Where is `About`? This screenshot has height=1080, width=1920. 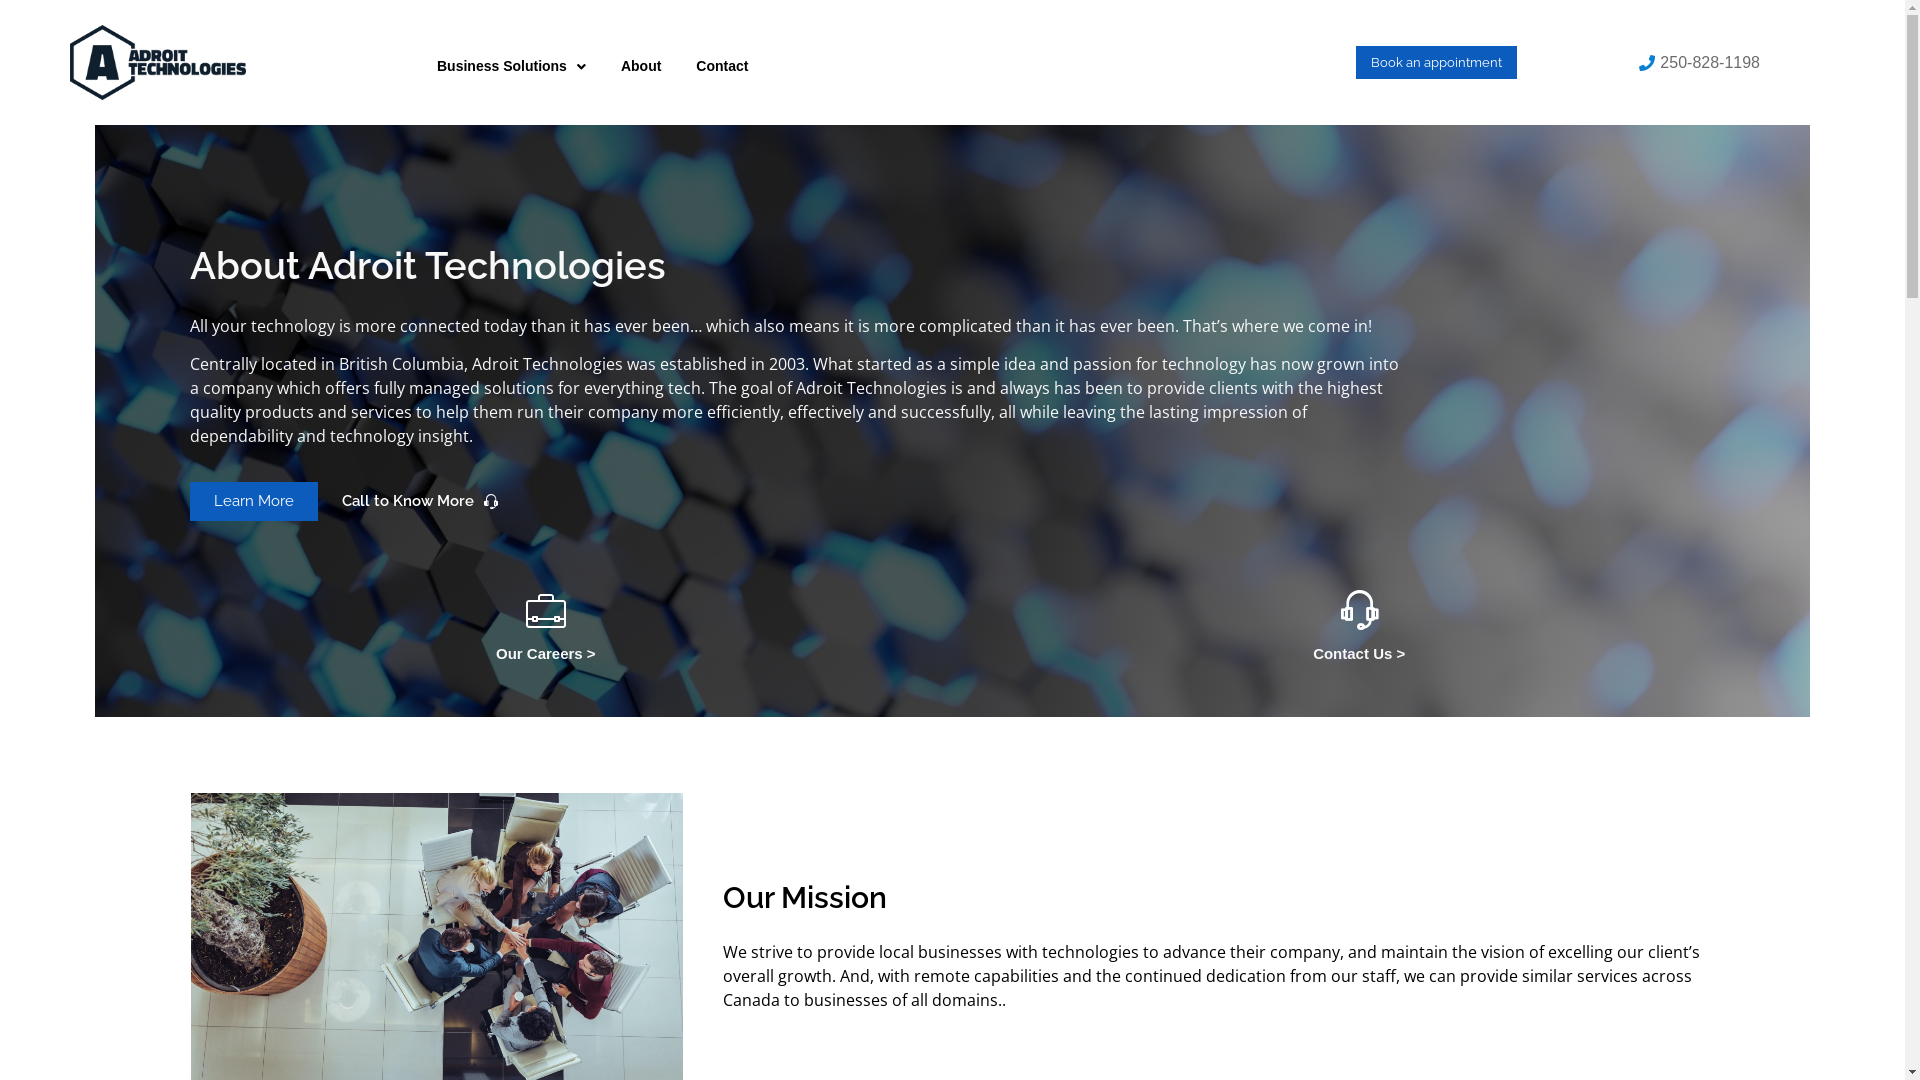 About is located at coordinates (641, 66).